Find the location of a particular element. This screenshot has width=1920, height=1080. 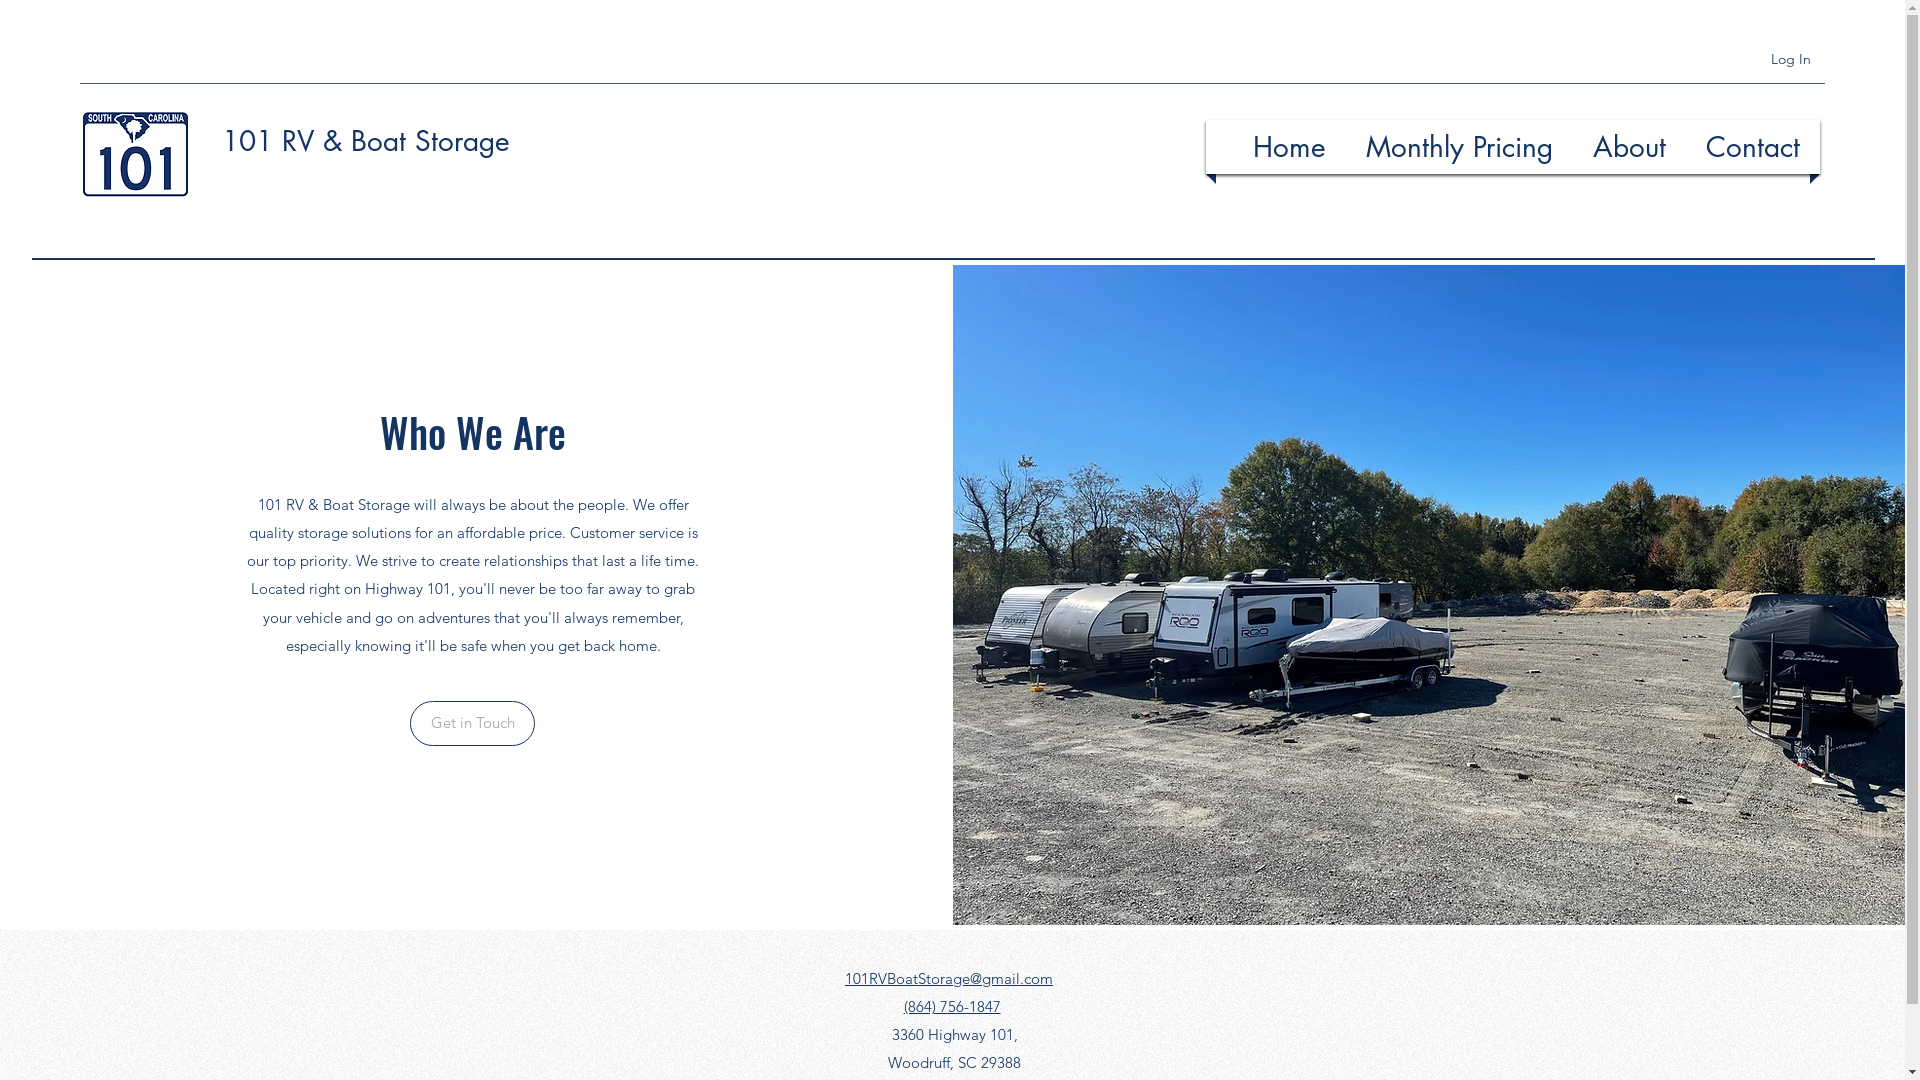

Home is located at coordinates (1290, 147).